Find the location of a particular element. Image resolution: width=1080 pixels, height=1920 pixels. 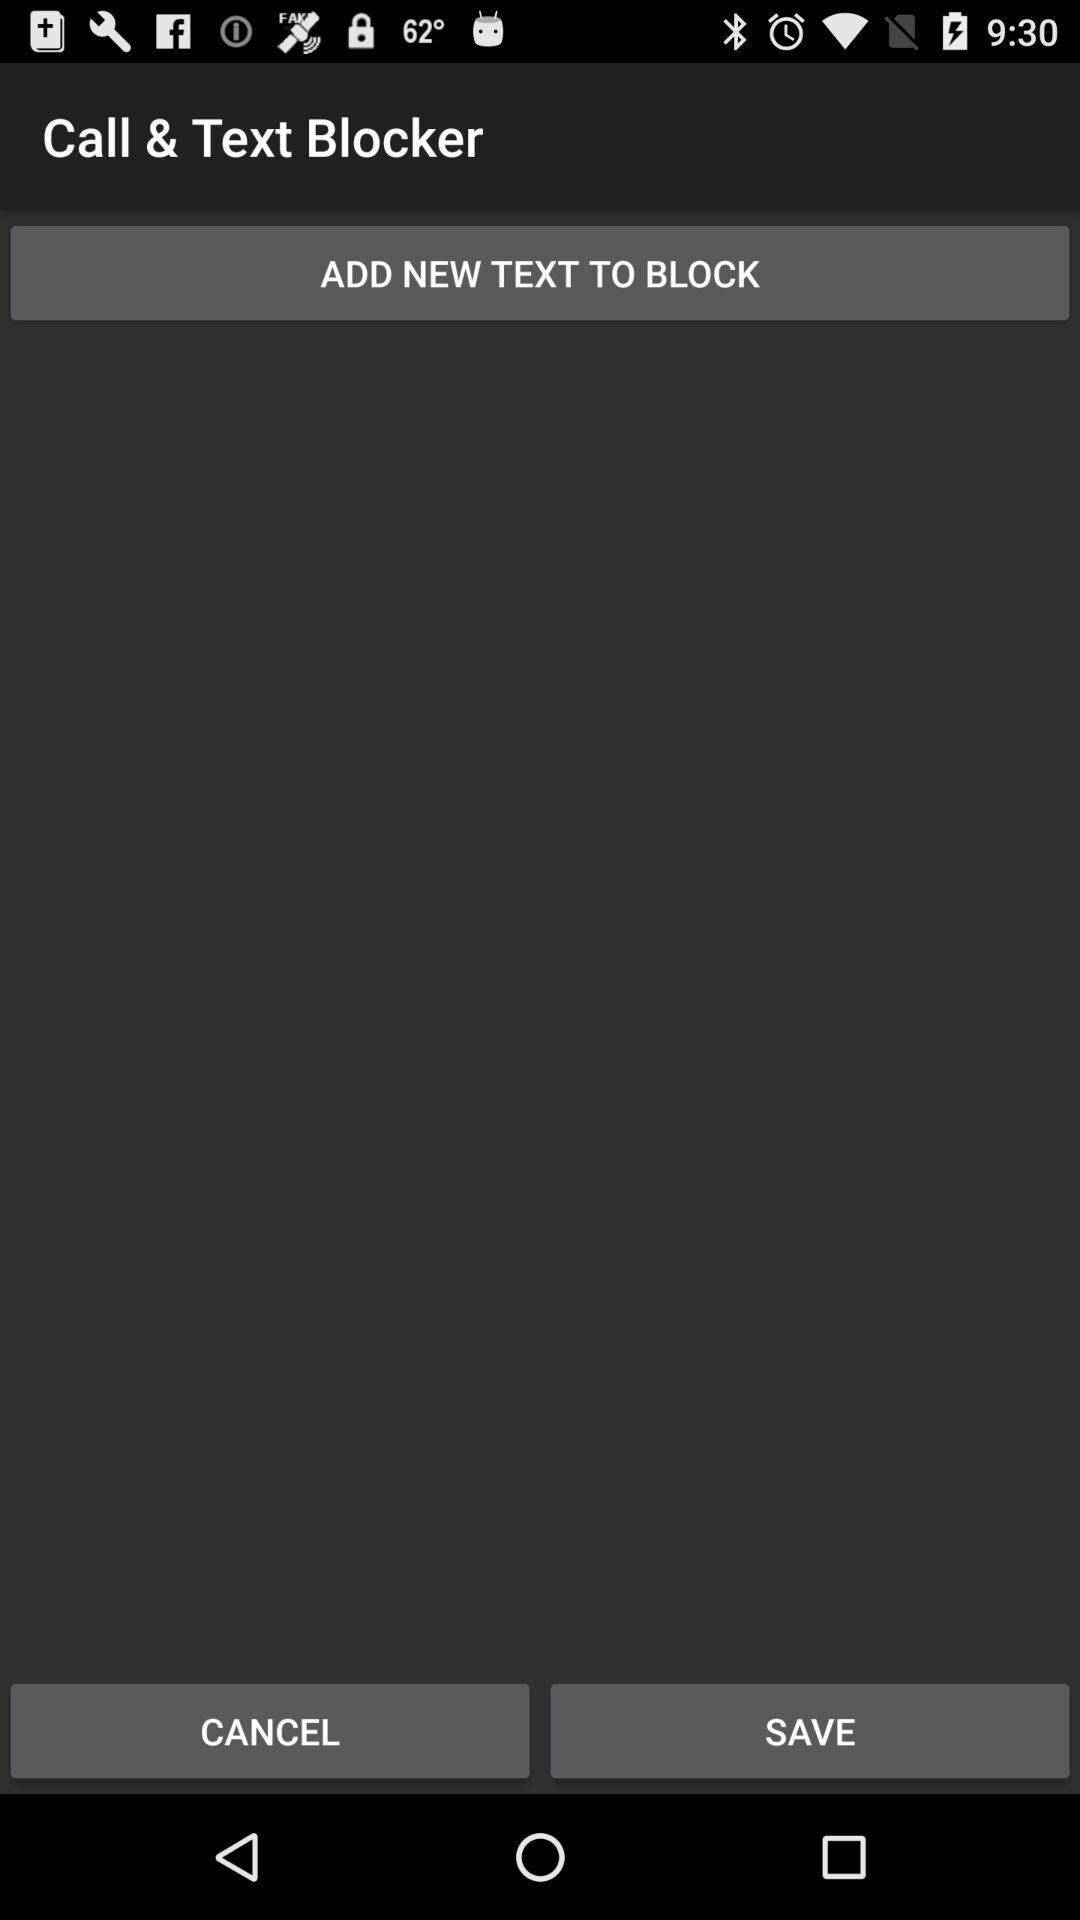

press the item to the left of the save icon is located at coordinates (270, 1730).